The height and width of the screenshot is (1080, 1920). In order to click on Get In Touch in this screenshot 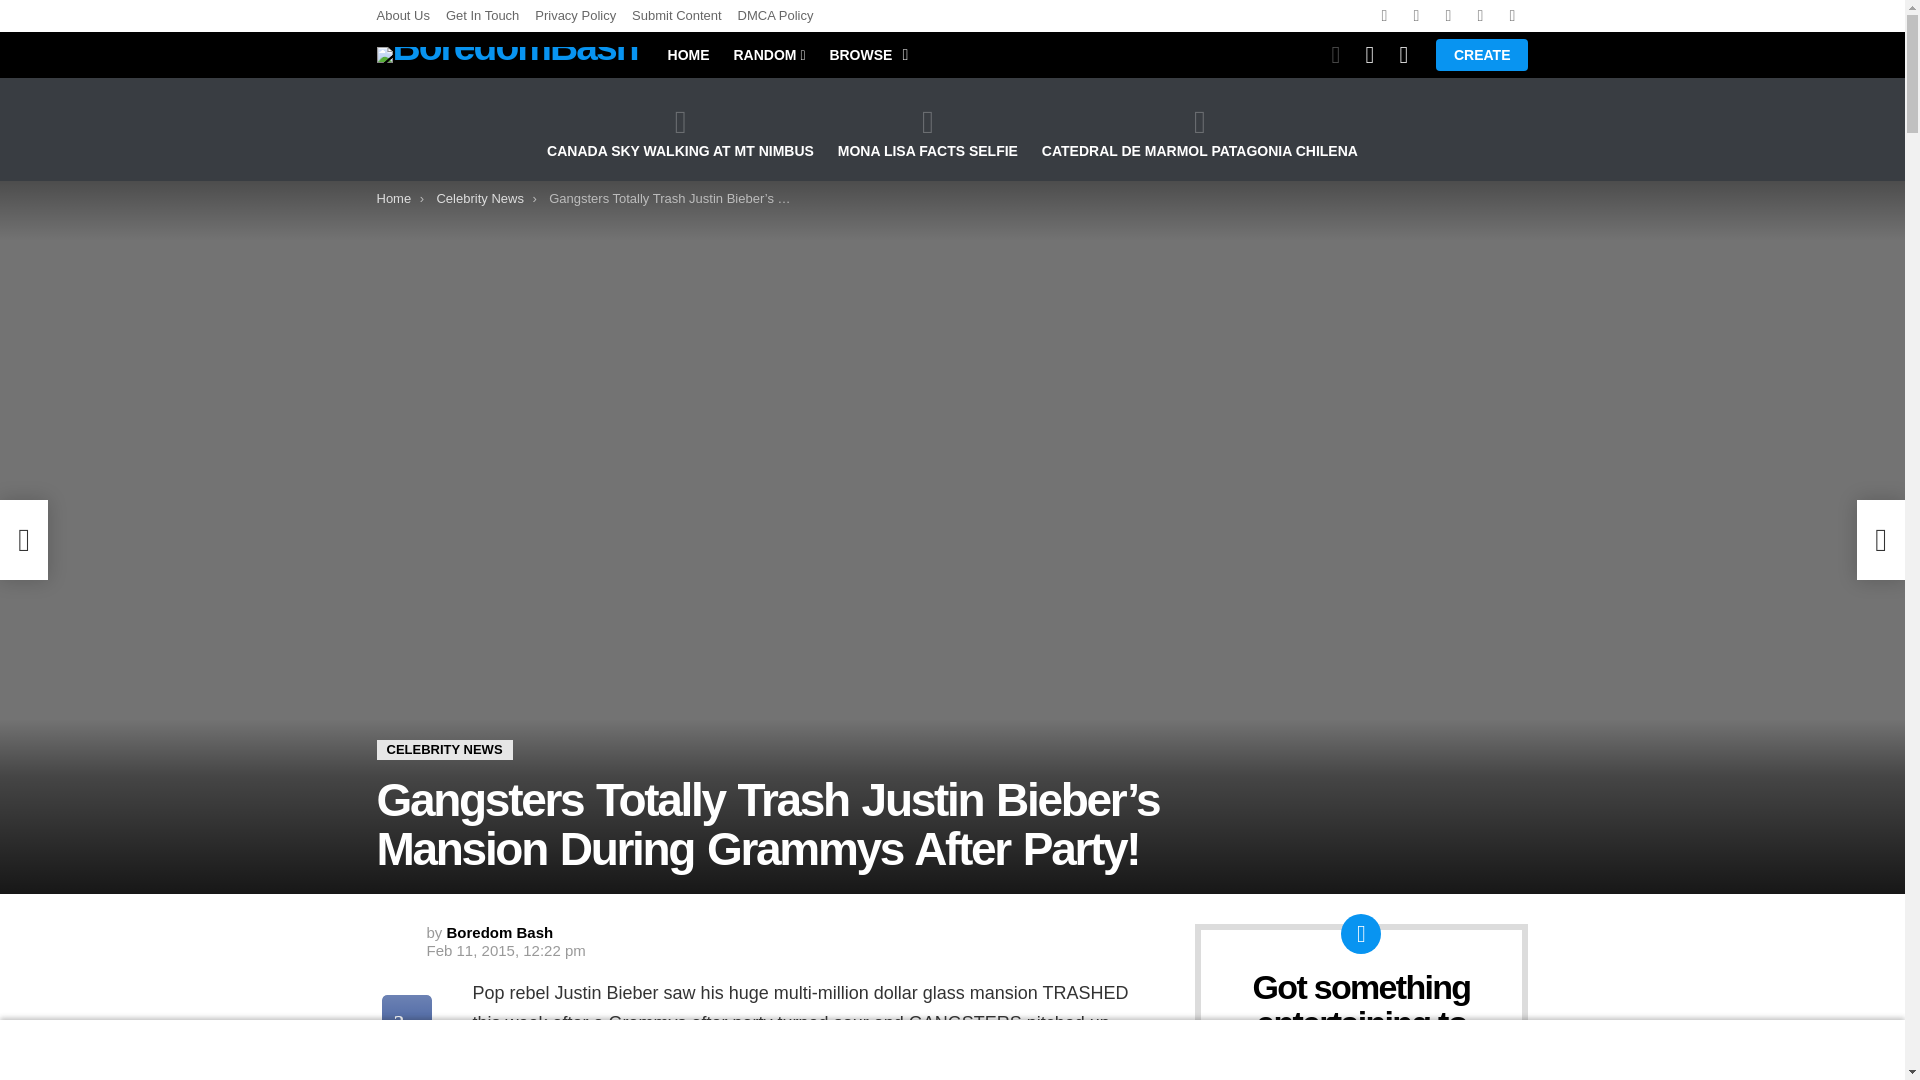, I will do `click(482, 16)`.